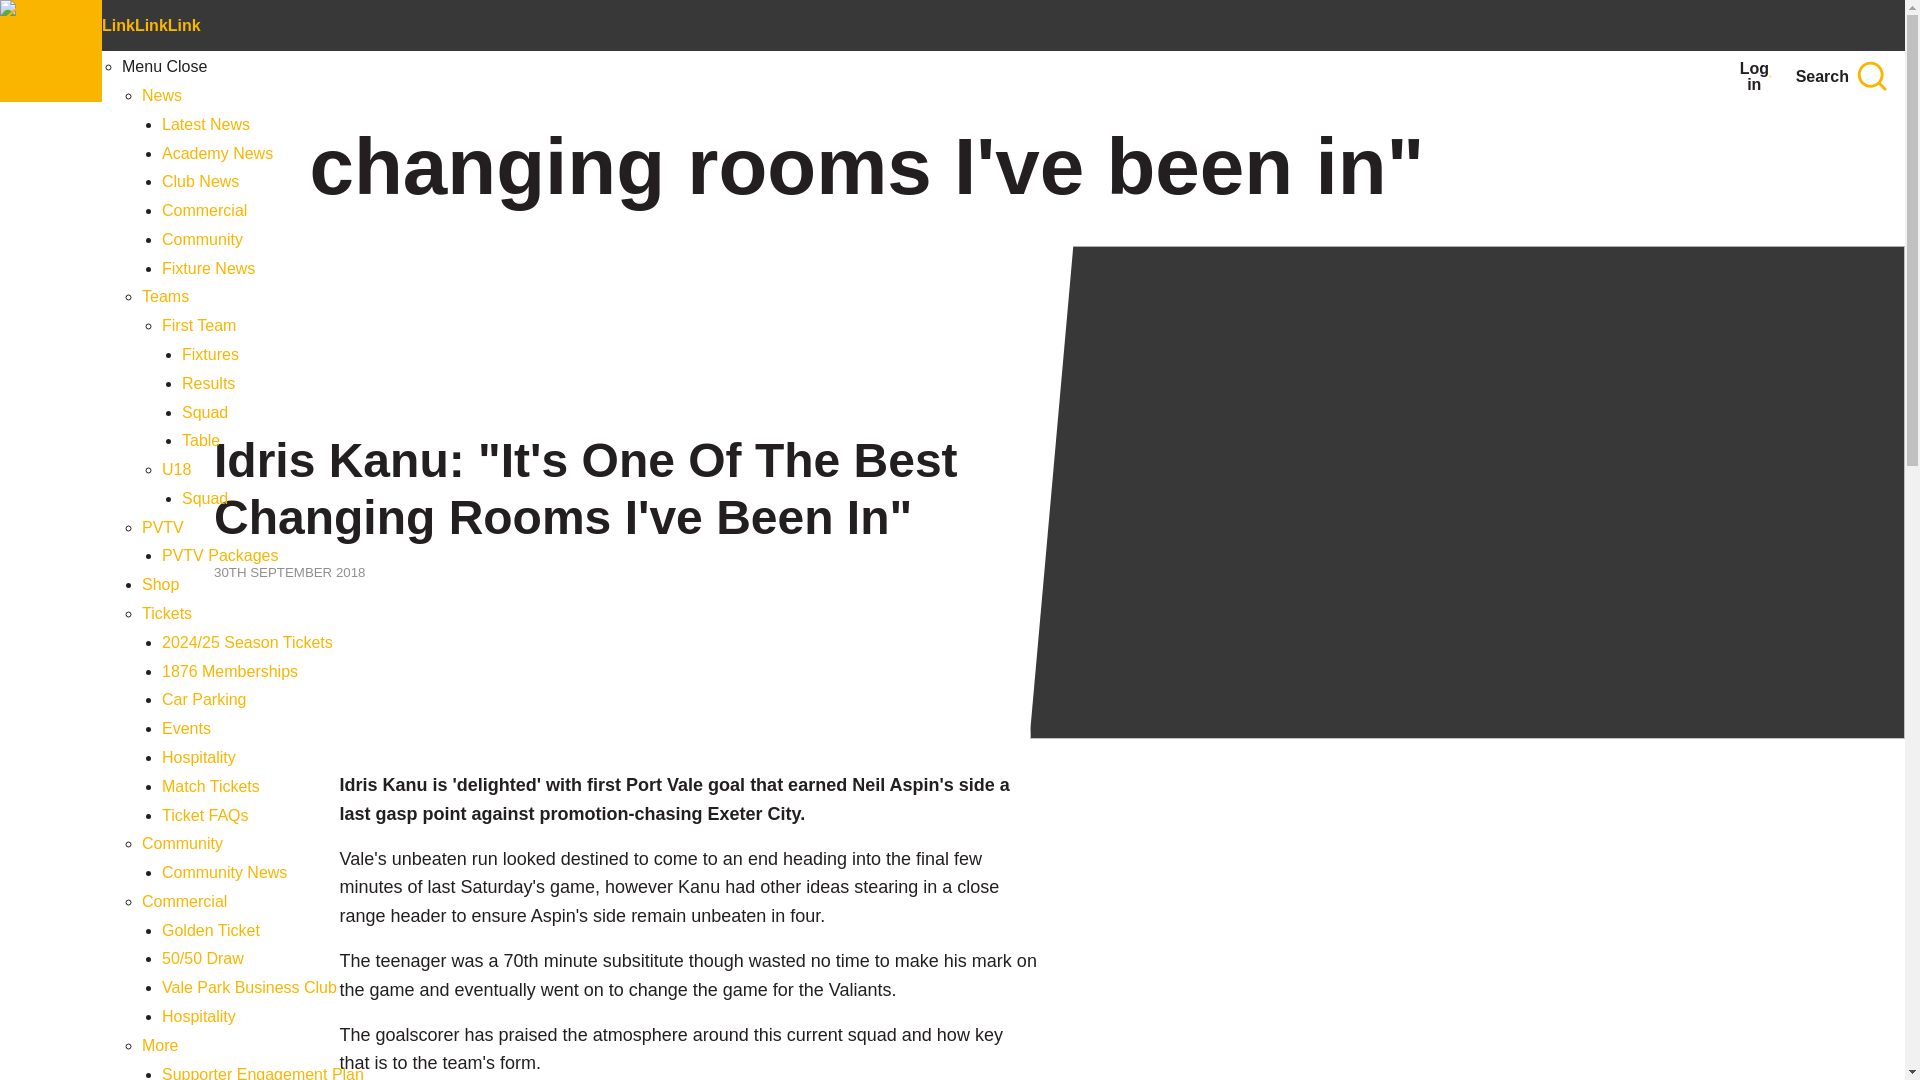  Describe the element at coordinates (167, 613) in the screenshot. I see `Tickets` at that location.